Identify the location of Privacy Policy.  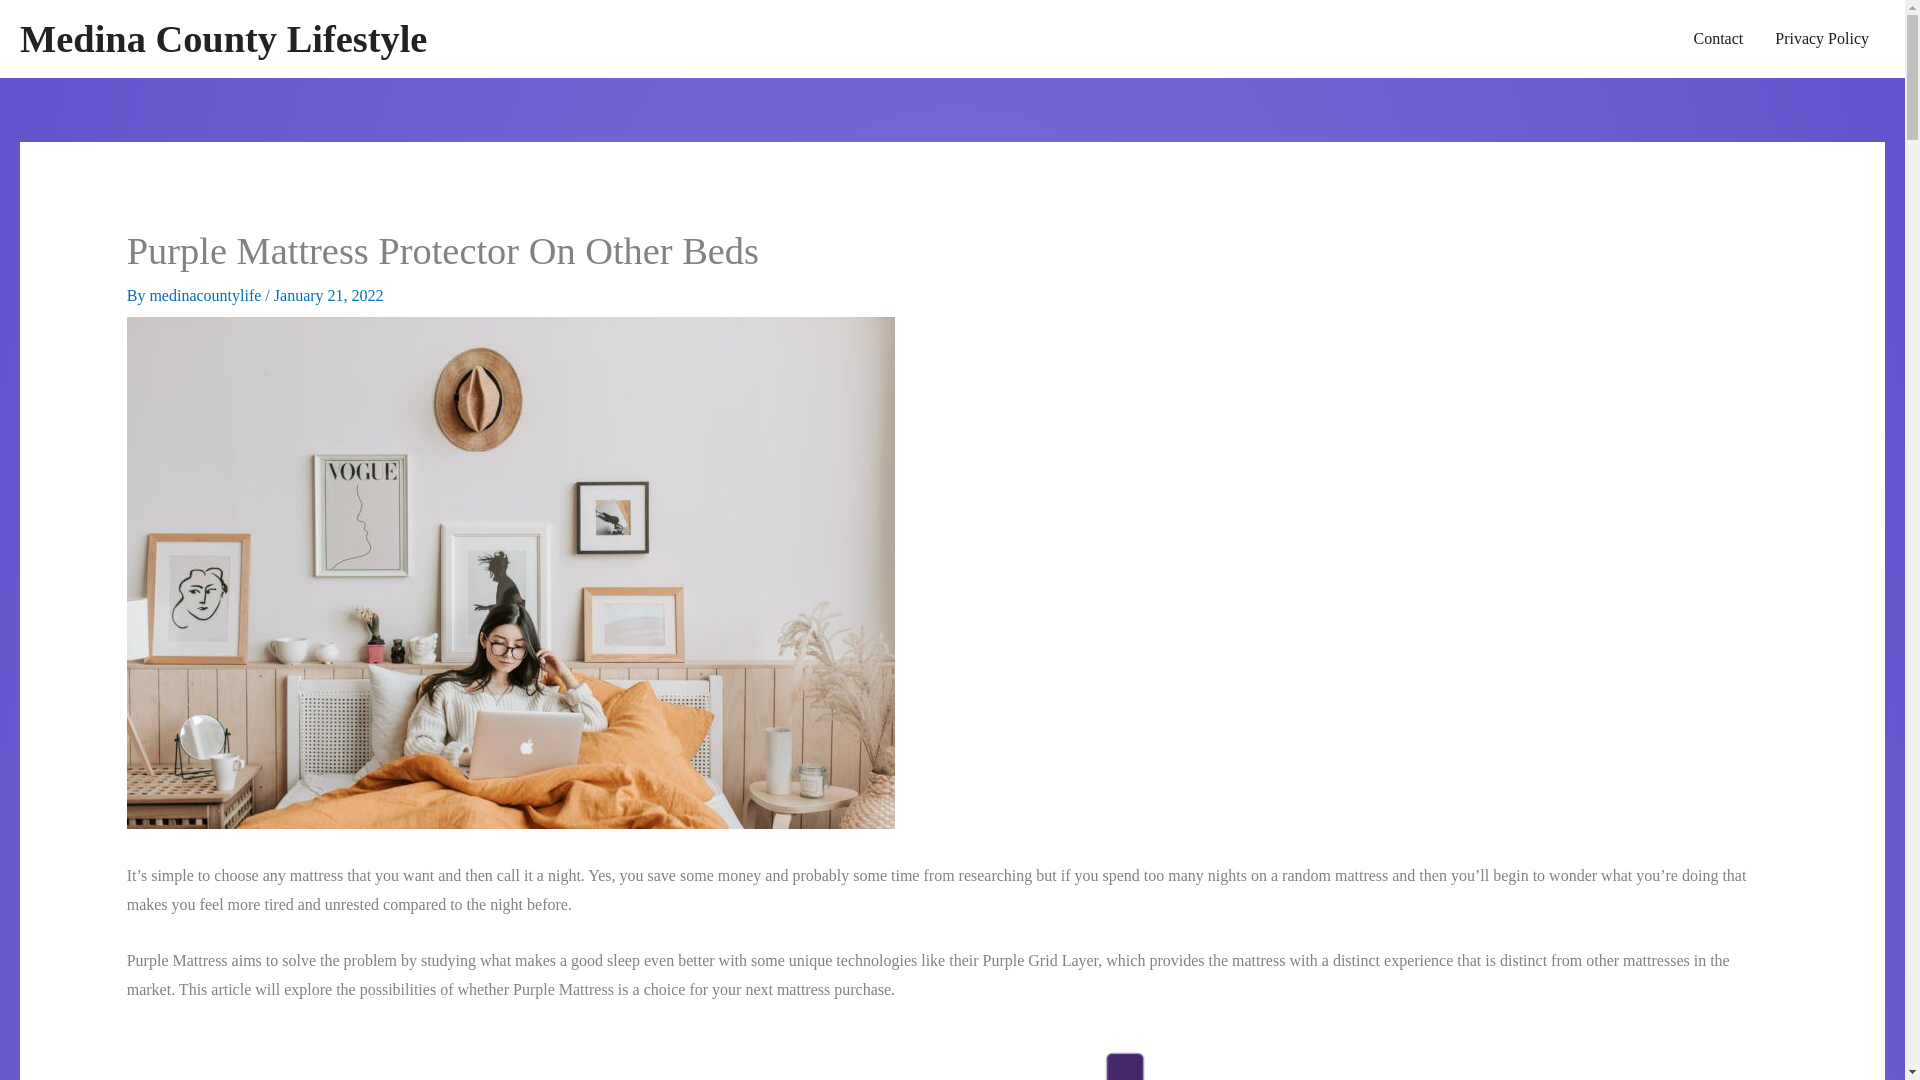
(1822, 38).